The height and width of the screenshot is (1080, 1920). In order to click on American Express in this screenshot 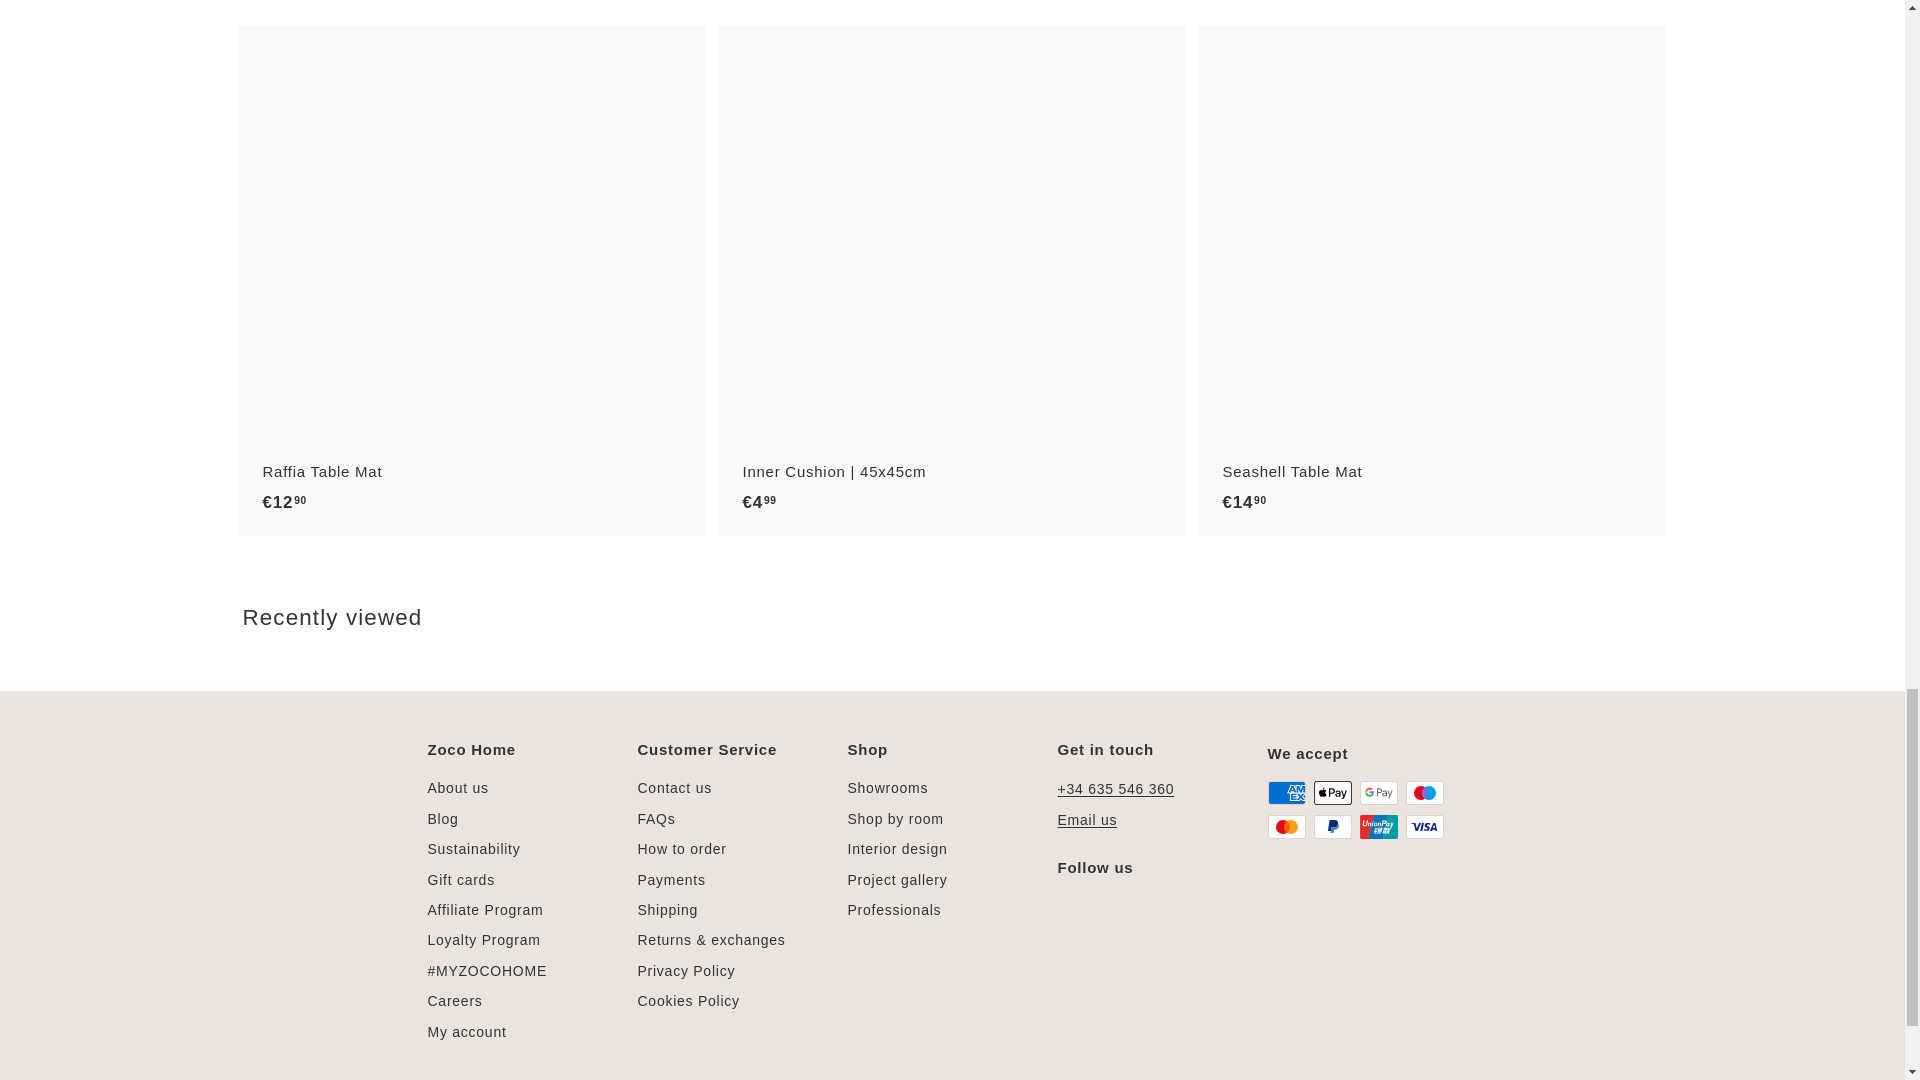, I will do `click(1286, 792)`.